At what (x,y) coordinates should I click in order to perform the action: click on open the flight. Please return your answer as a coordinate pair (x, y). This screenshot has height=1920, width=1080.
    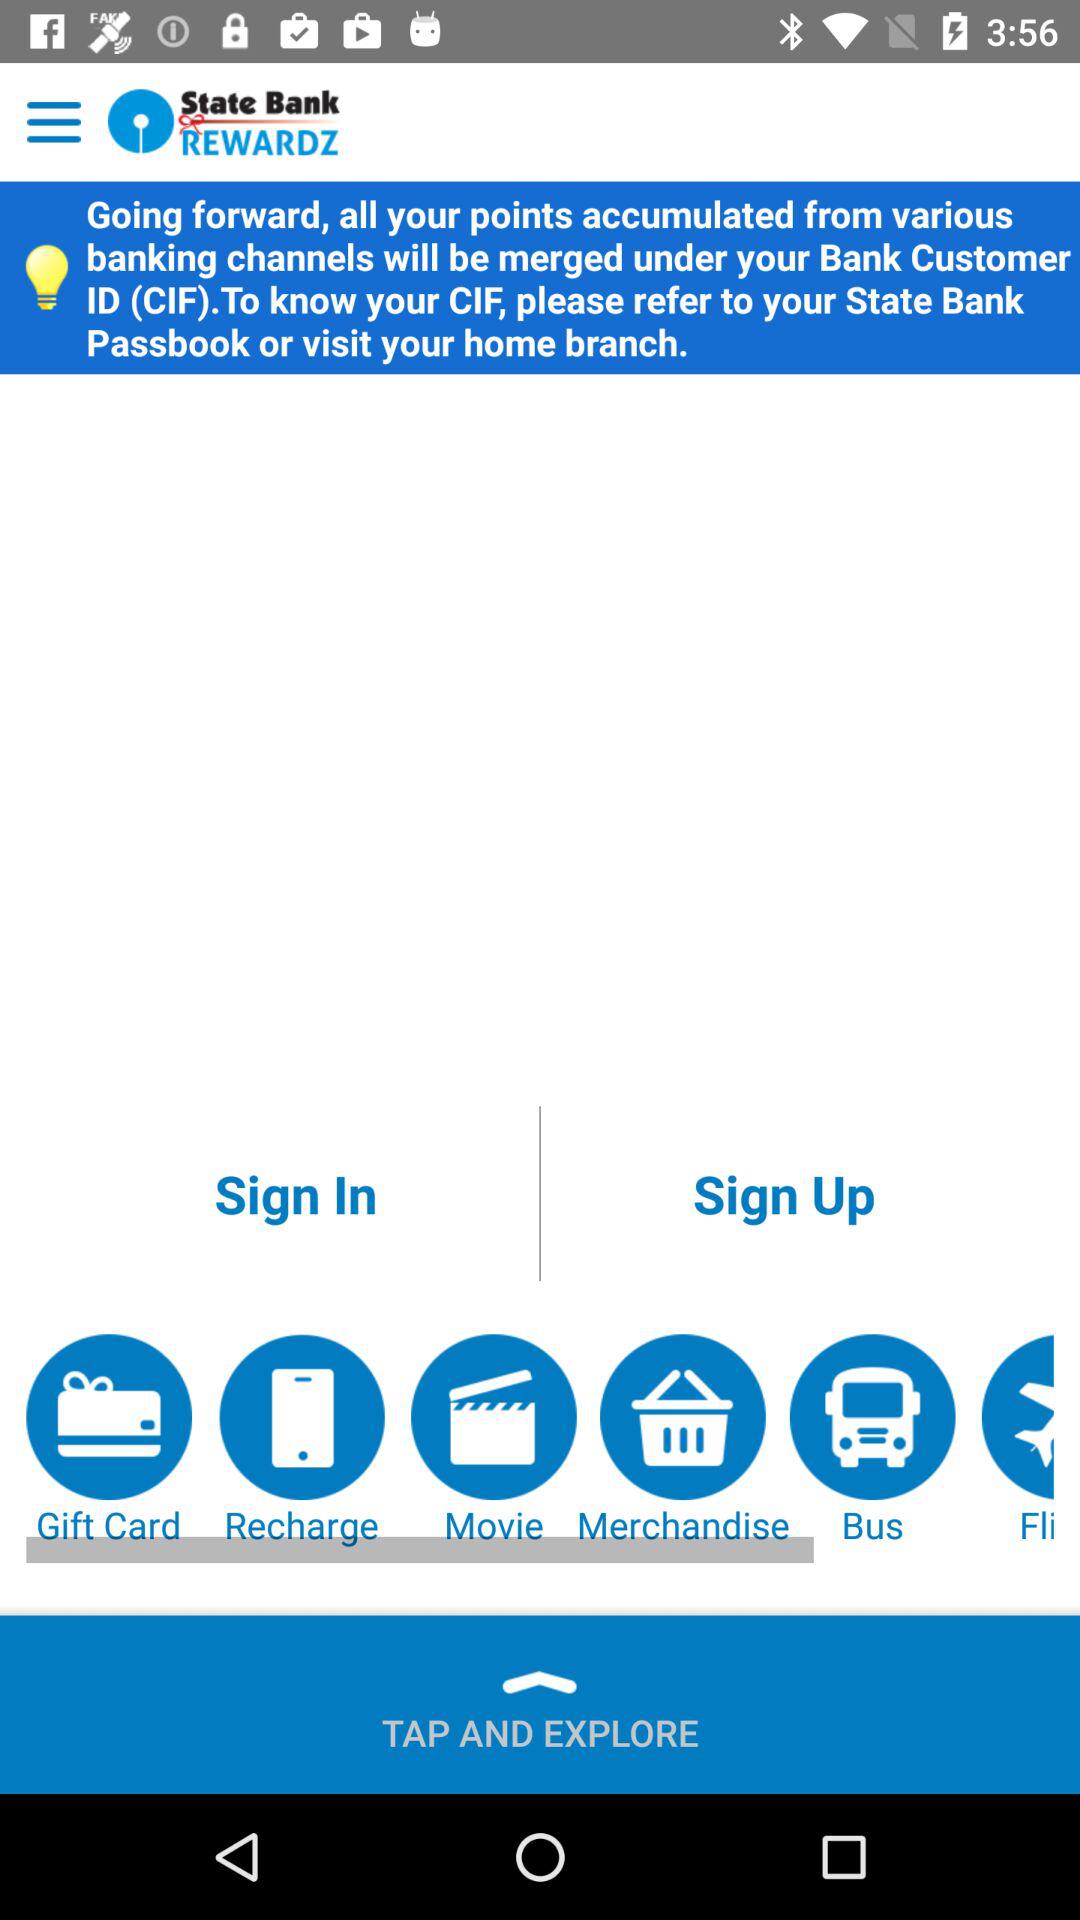
    Looking at the image, I should click on (1017, 1442).